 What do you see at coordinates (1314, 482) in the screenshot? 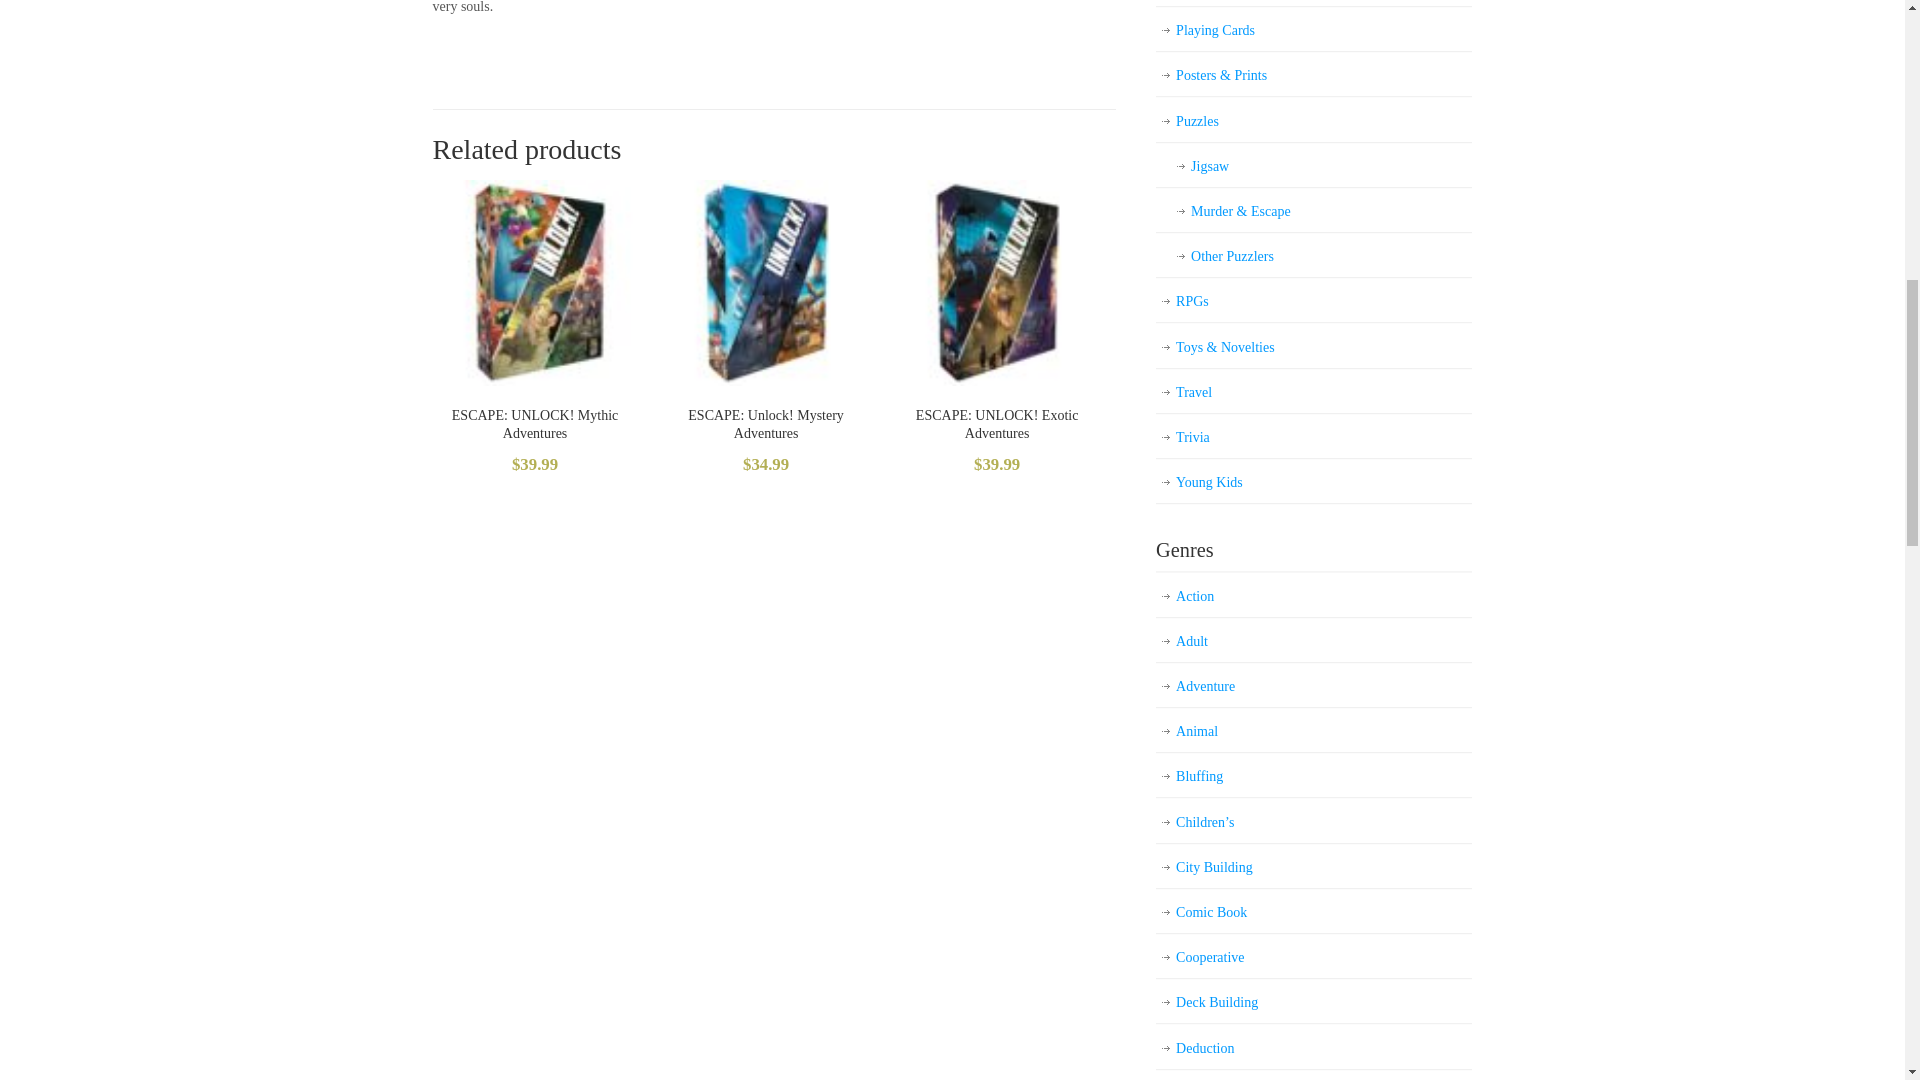
I see `Young Kids` at bounding box center [1314, 482].